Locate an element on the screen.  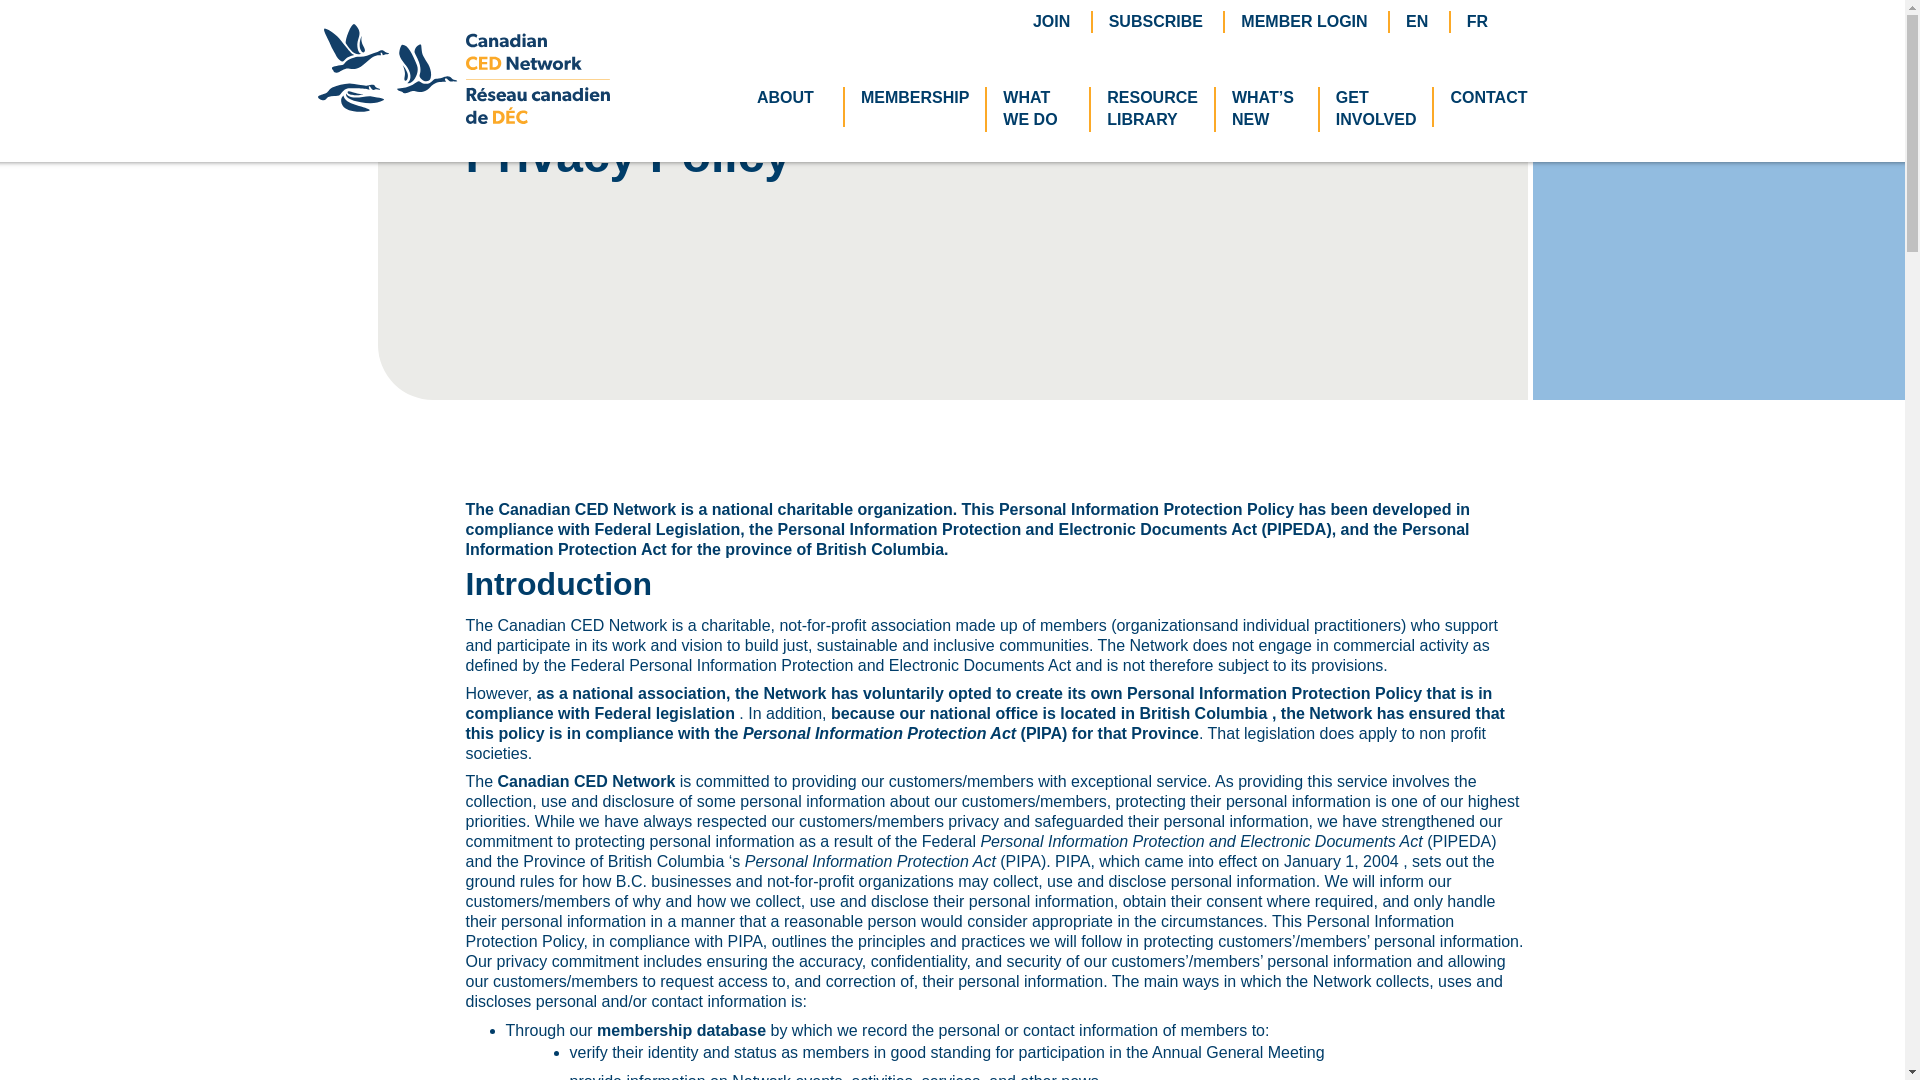
MEMBERSHIP is located at coordinates (487, 50).